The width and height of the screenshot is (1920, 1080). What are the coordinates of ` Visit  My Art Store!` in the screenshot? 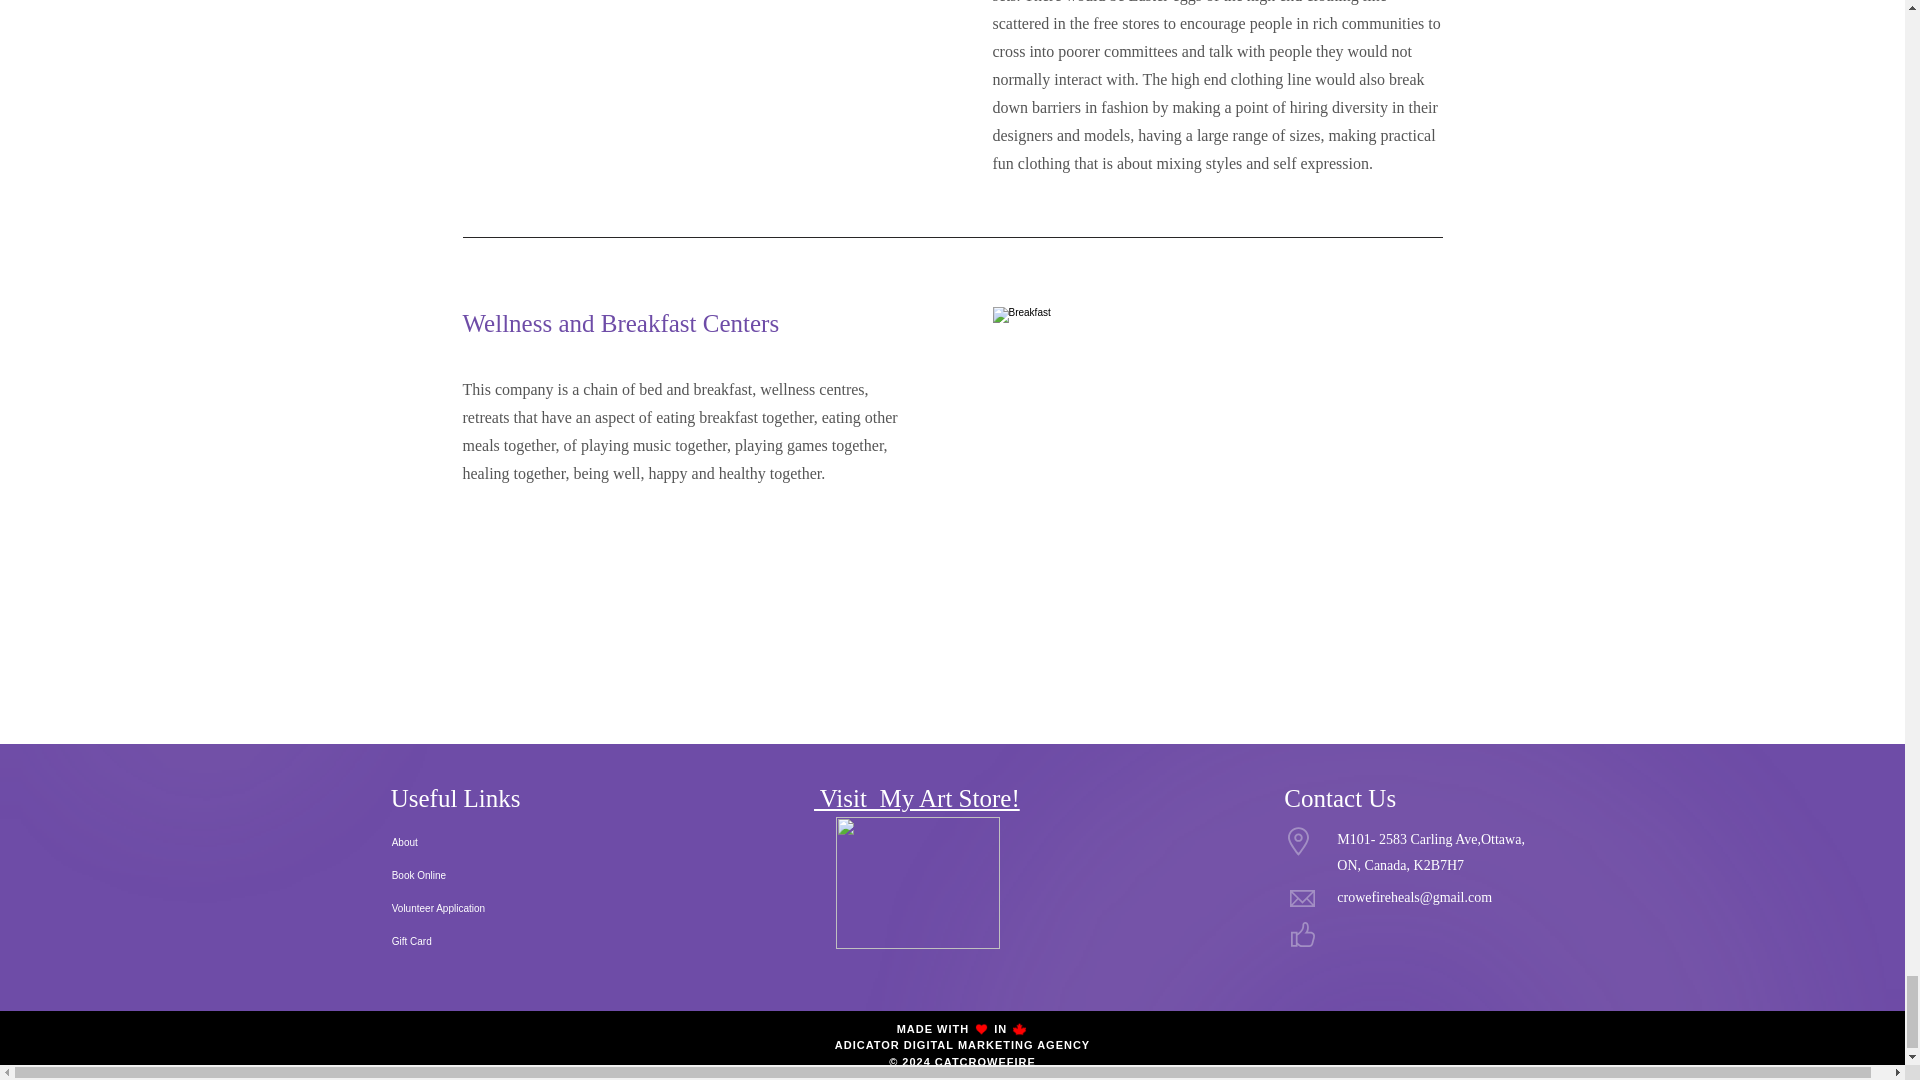 It's located at (916, 798).